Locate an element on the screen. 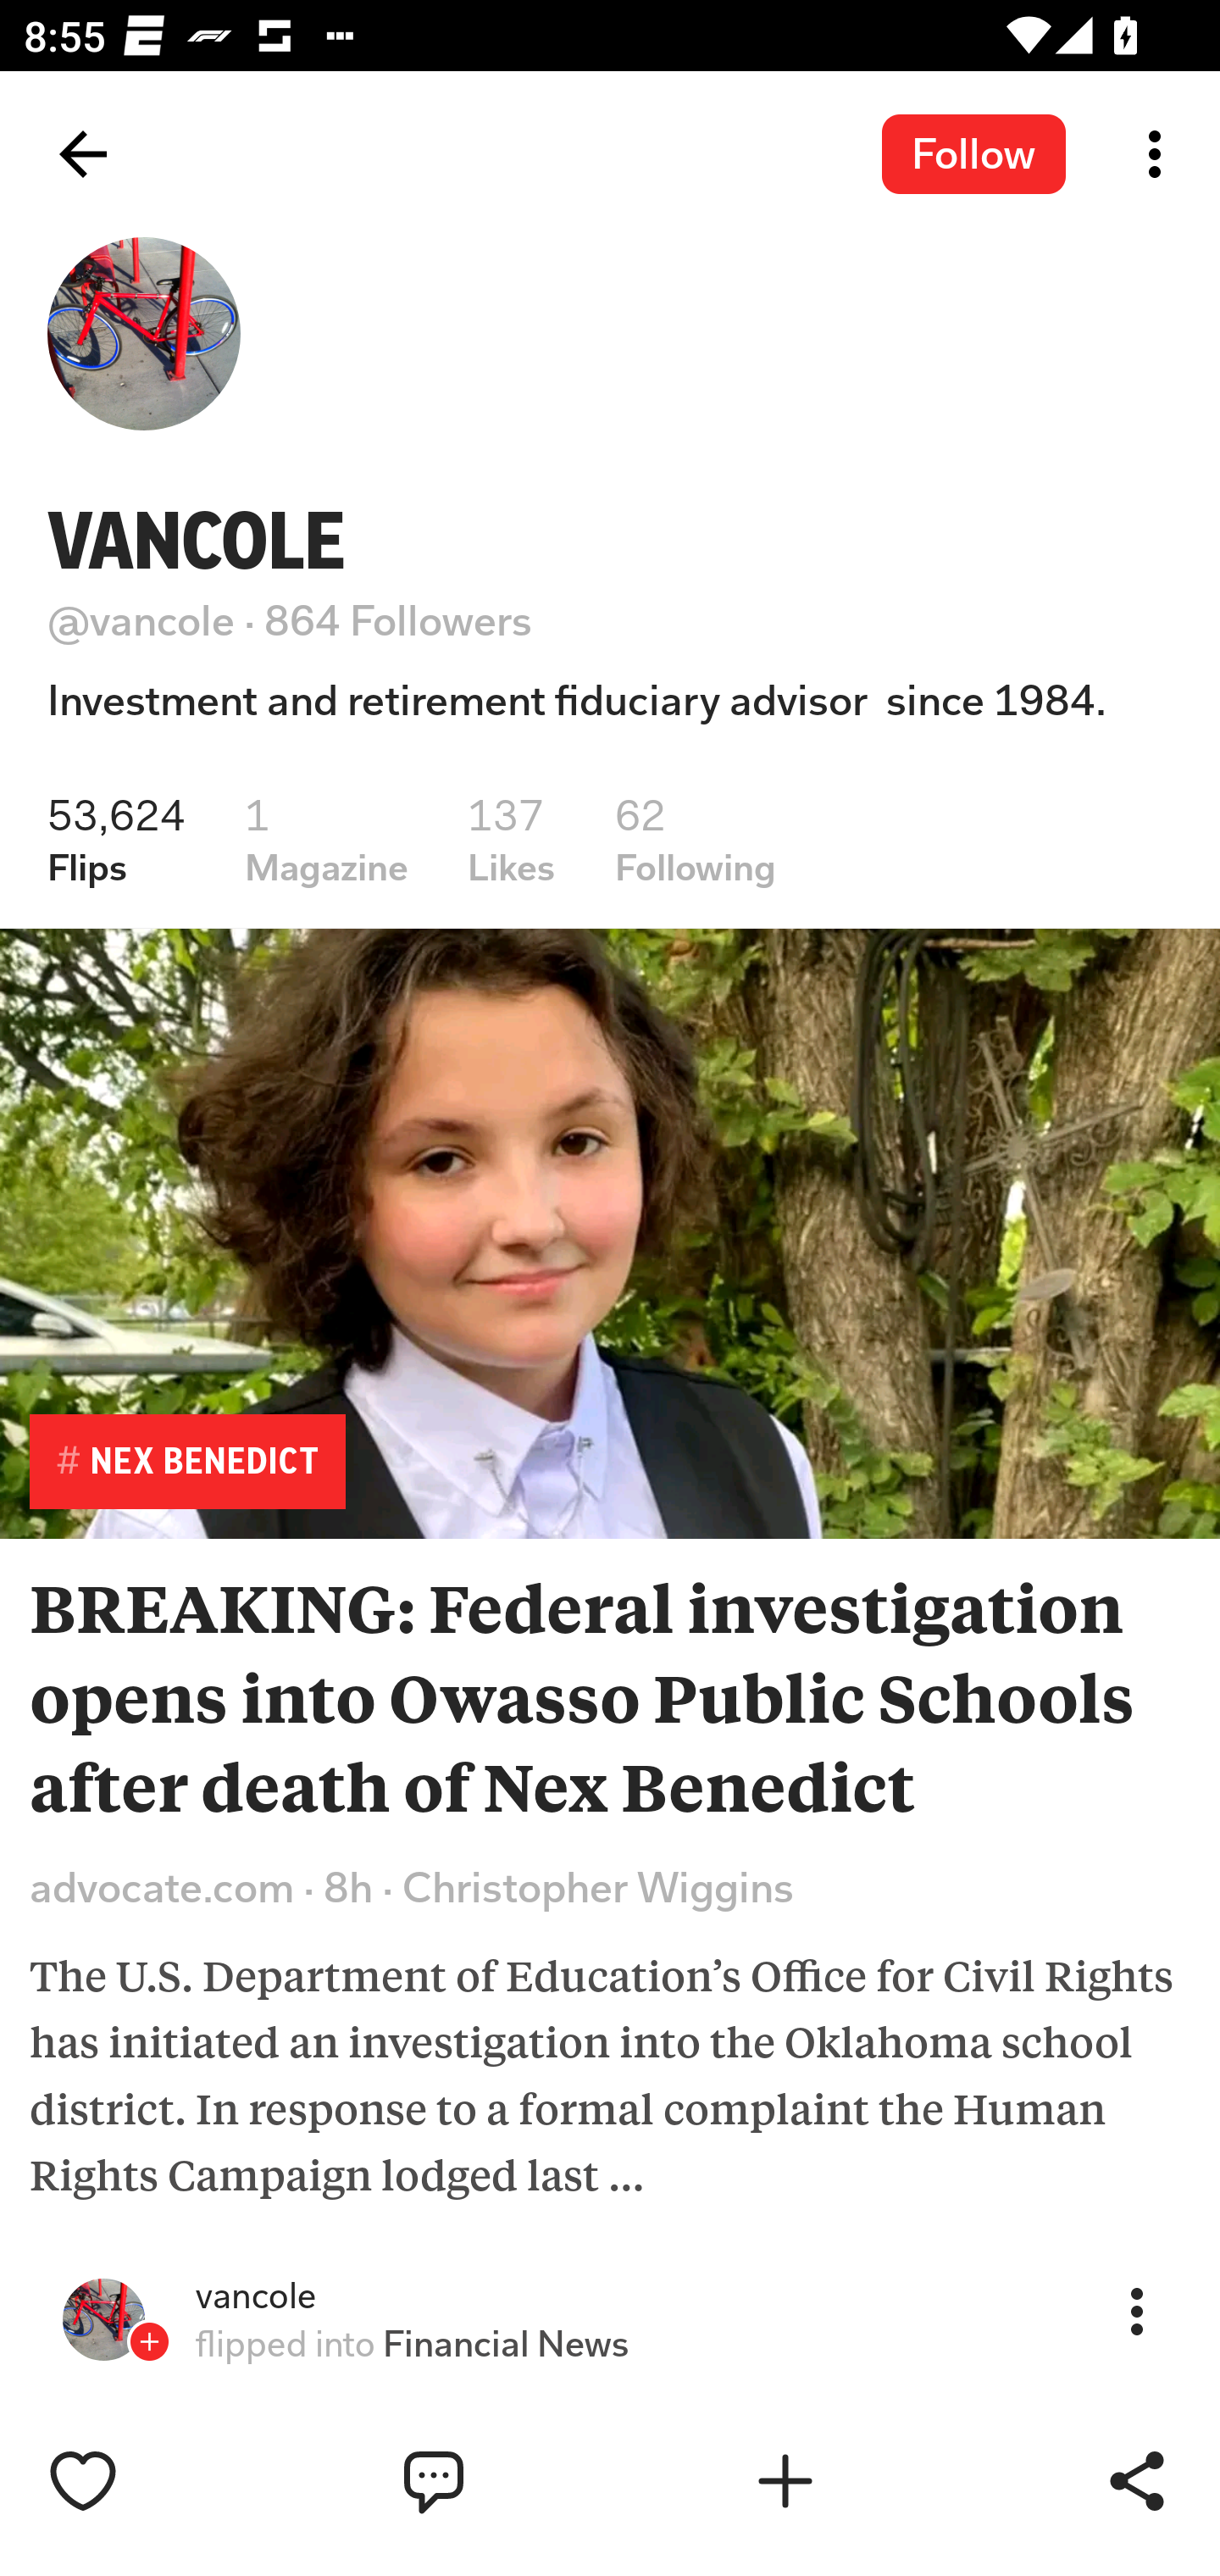  1 Magazine is located at coordinates (325, 839).